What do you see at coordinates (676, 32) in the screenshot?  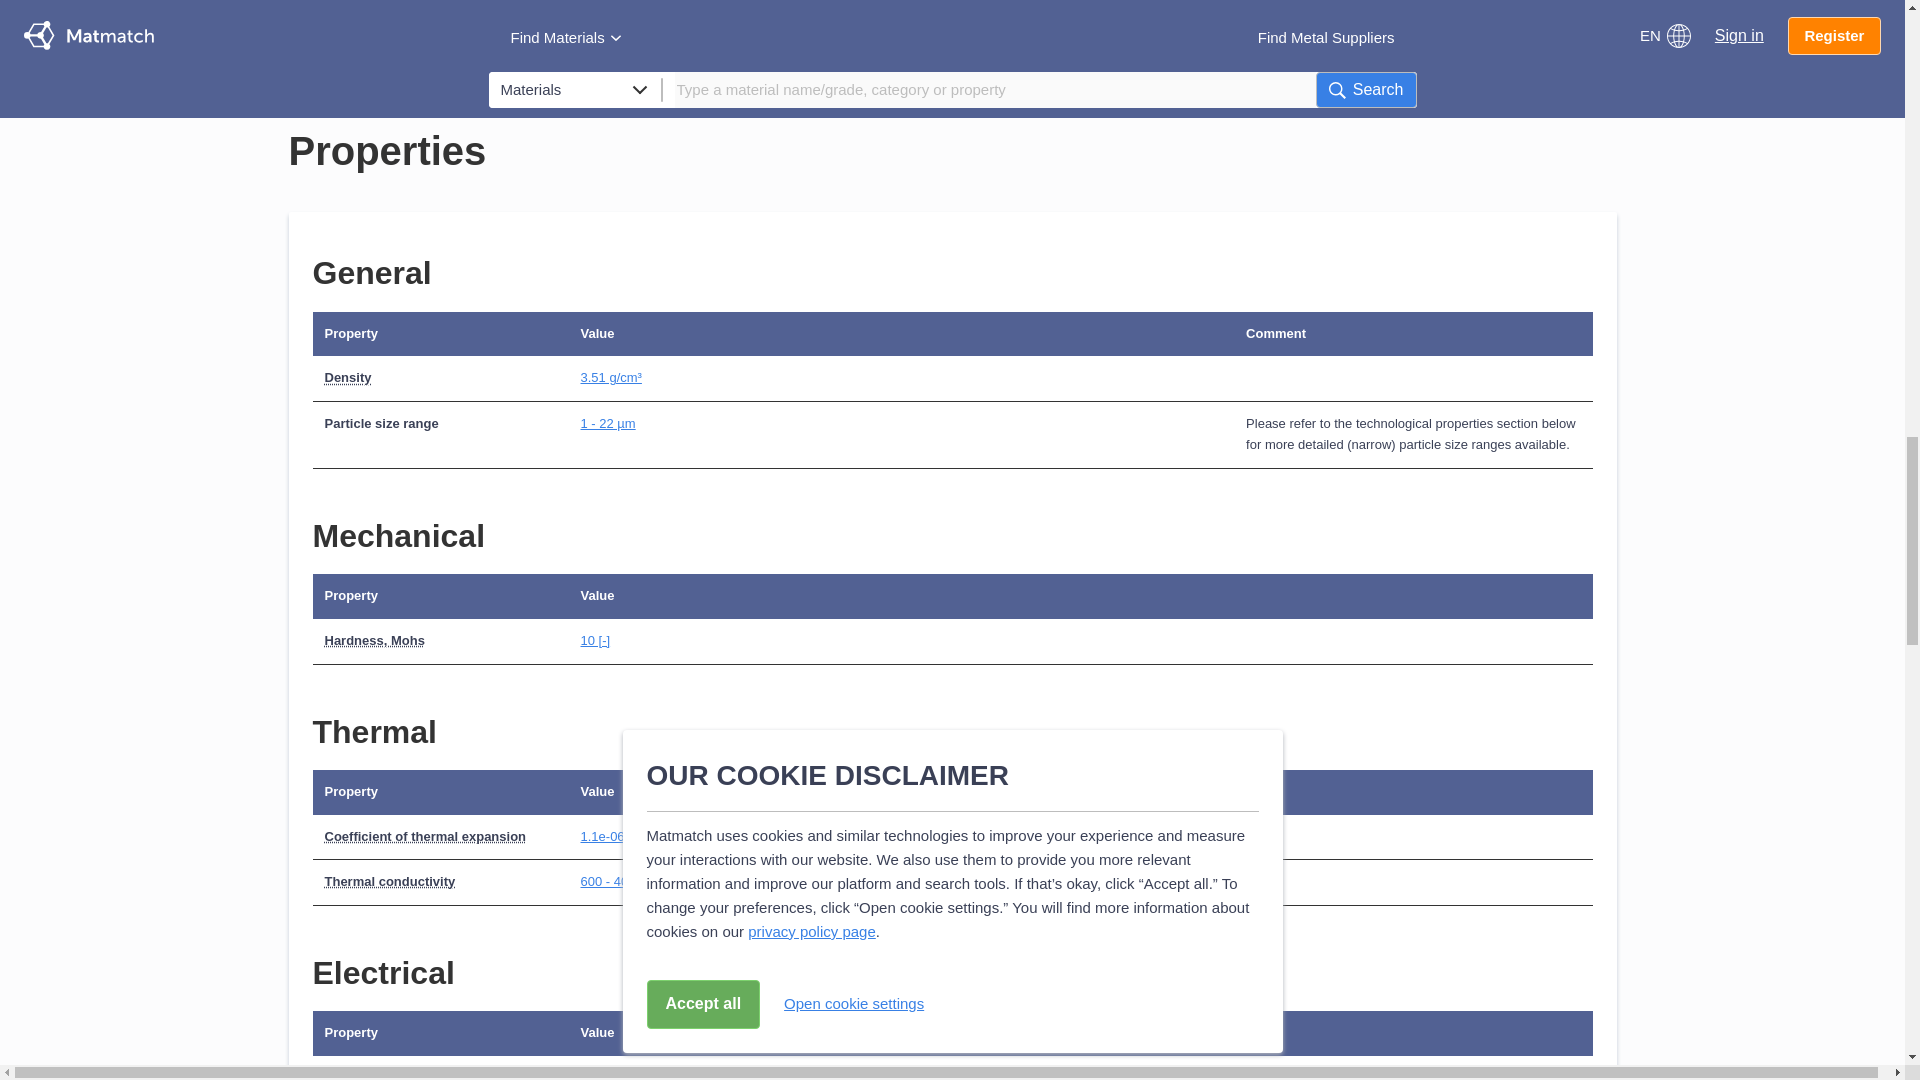 I see `Ashby charts` at bounding box center [676, 32].